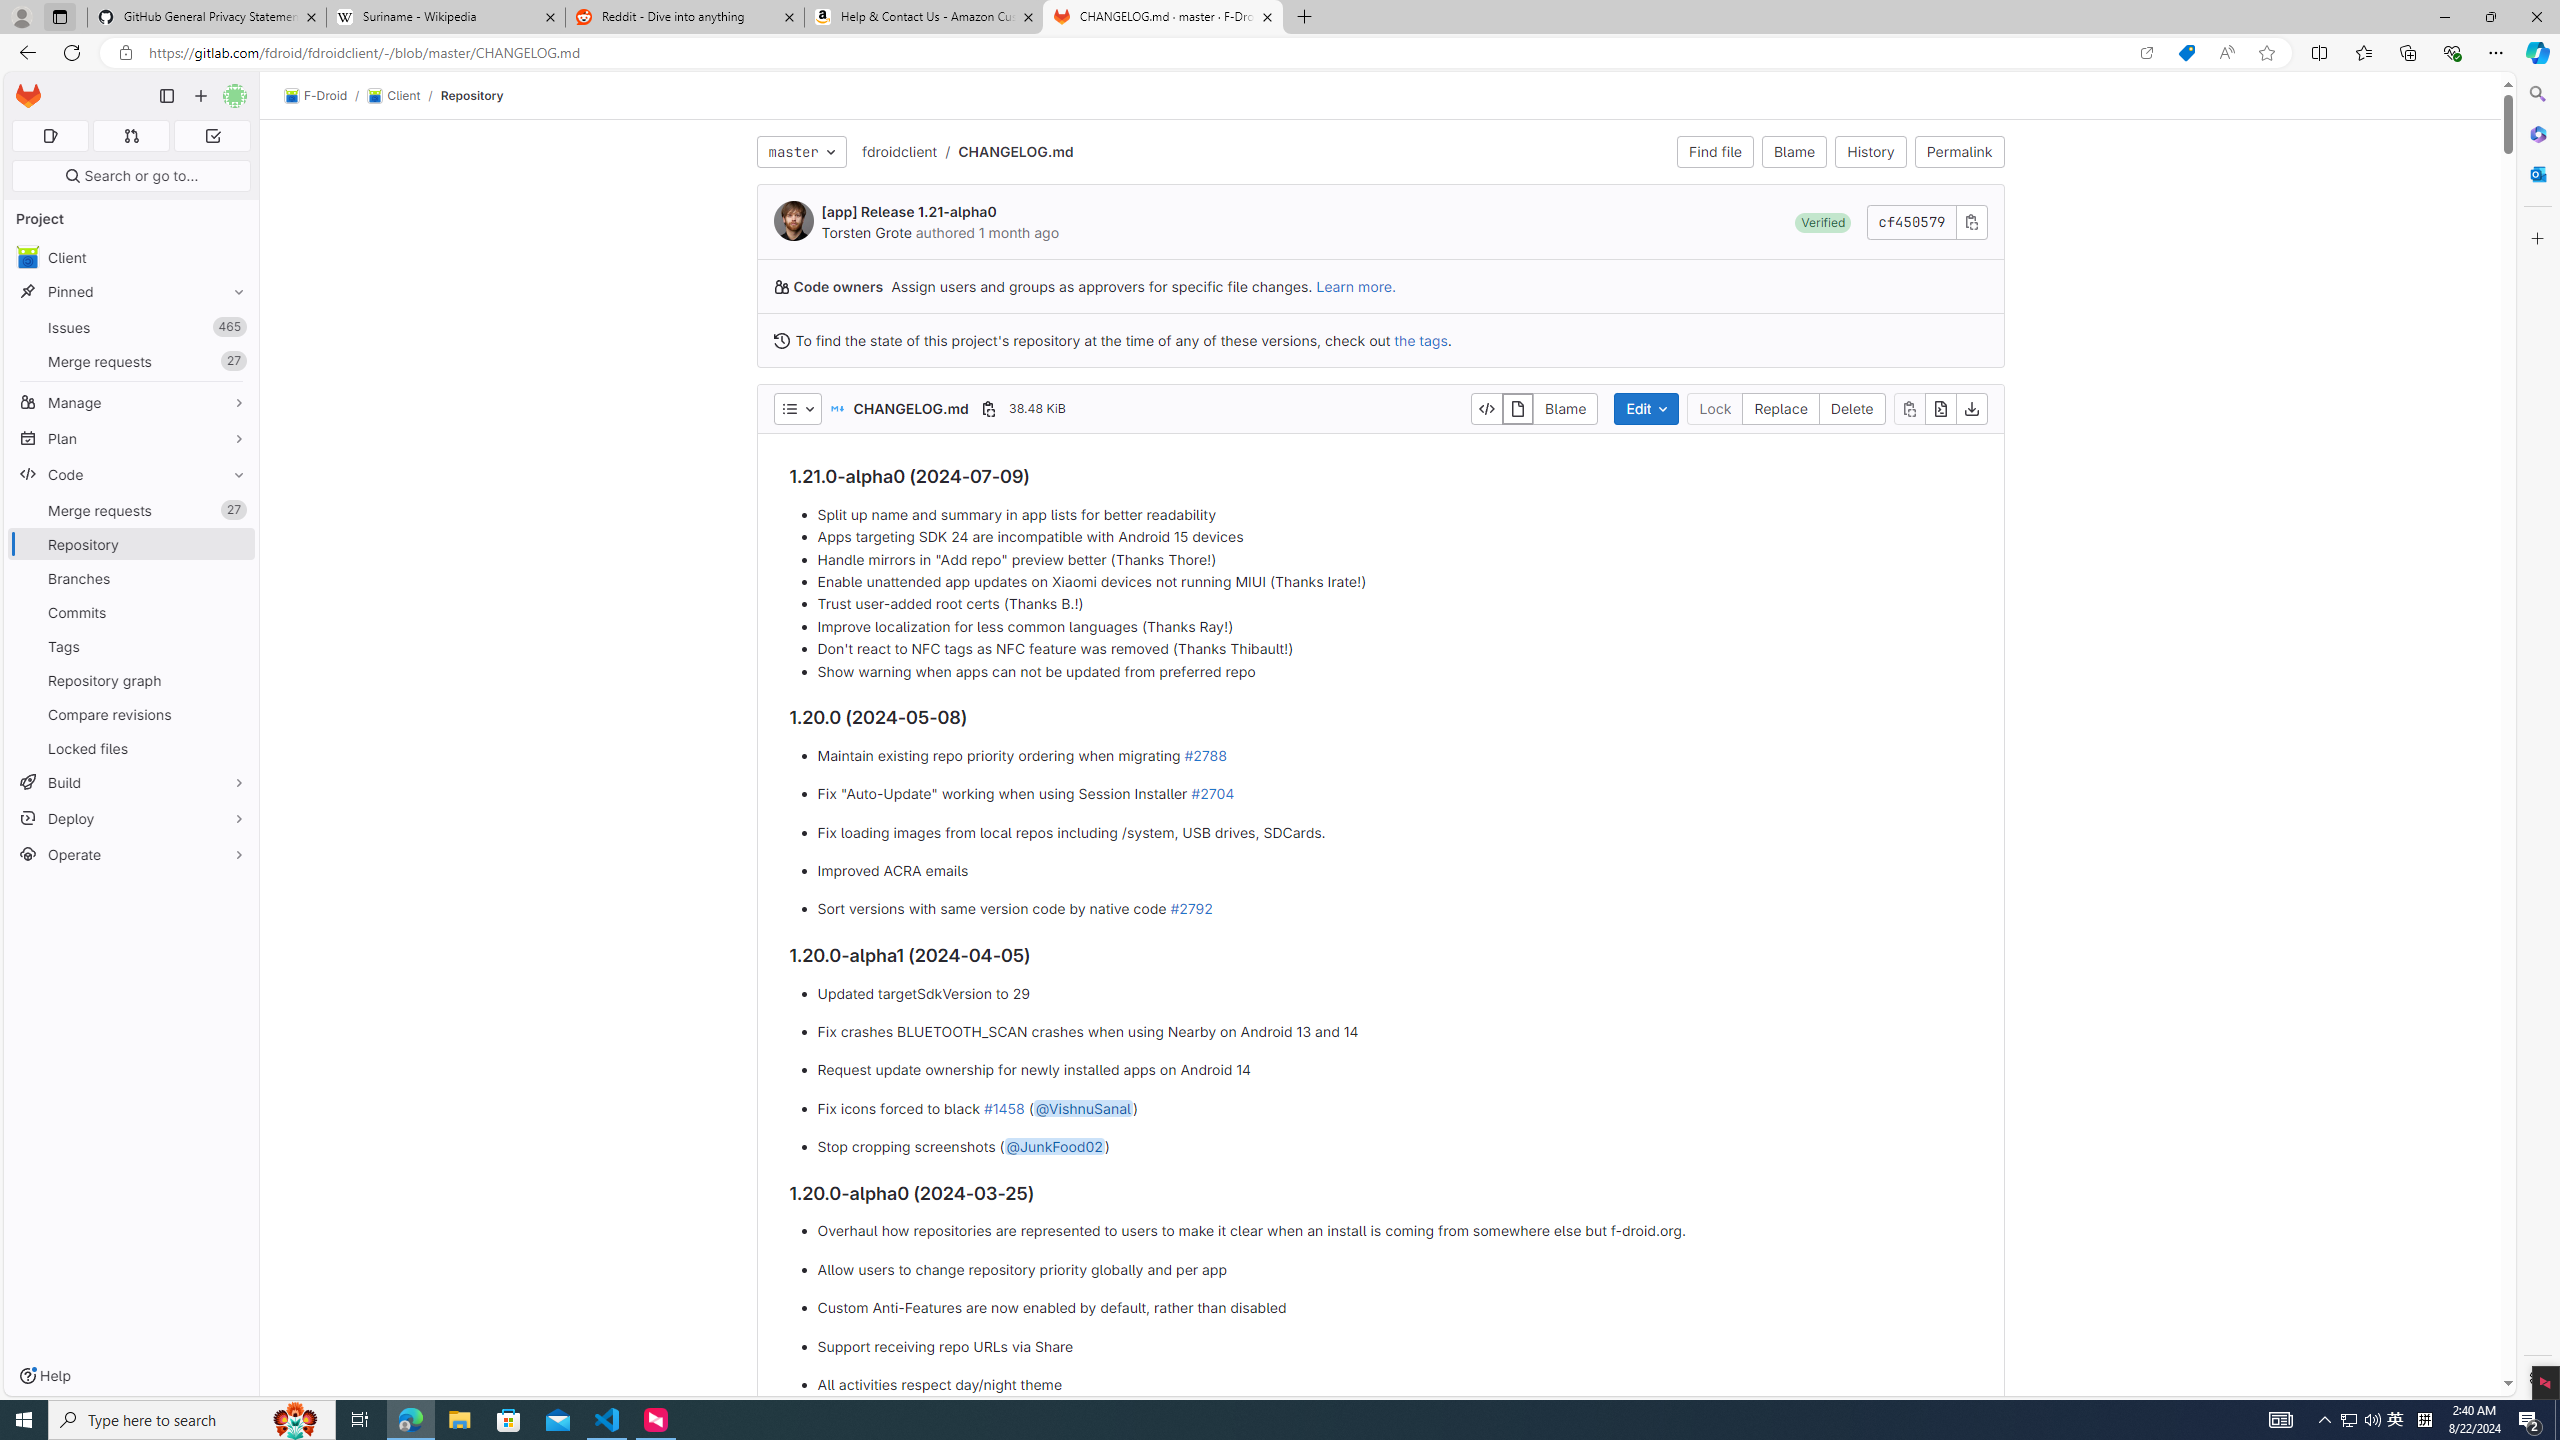  I want to click on Tags, so click(132, 646).